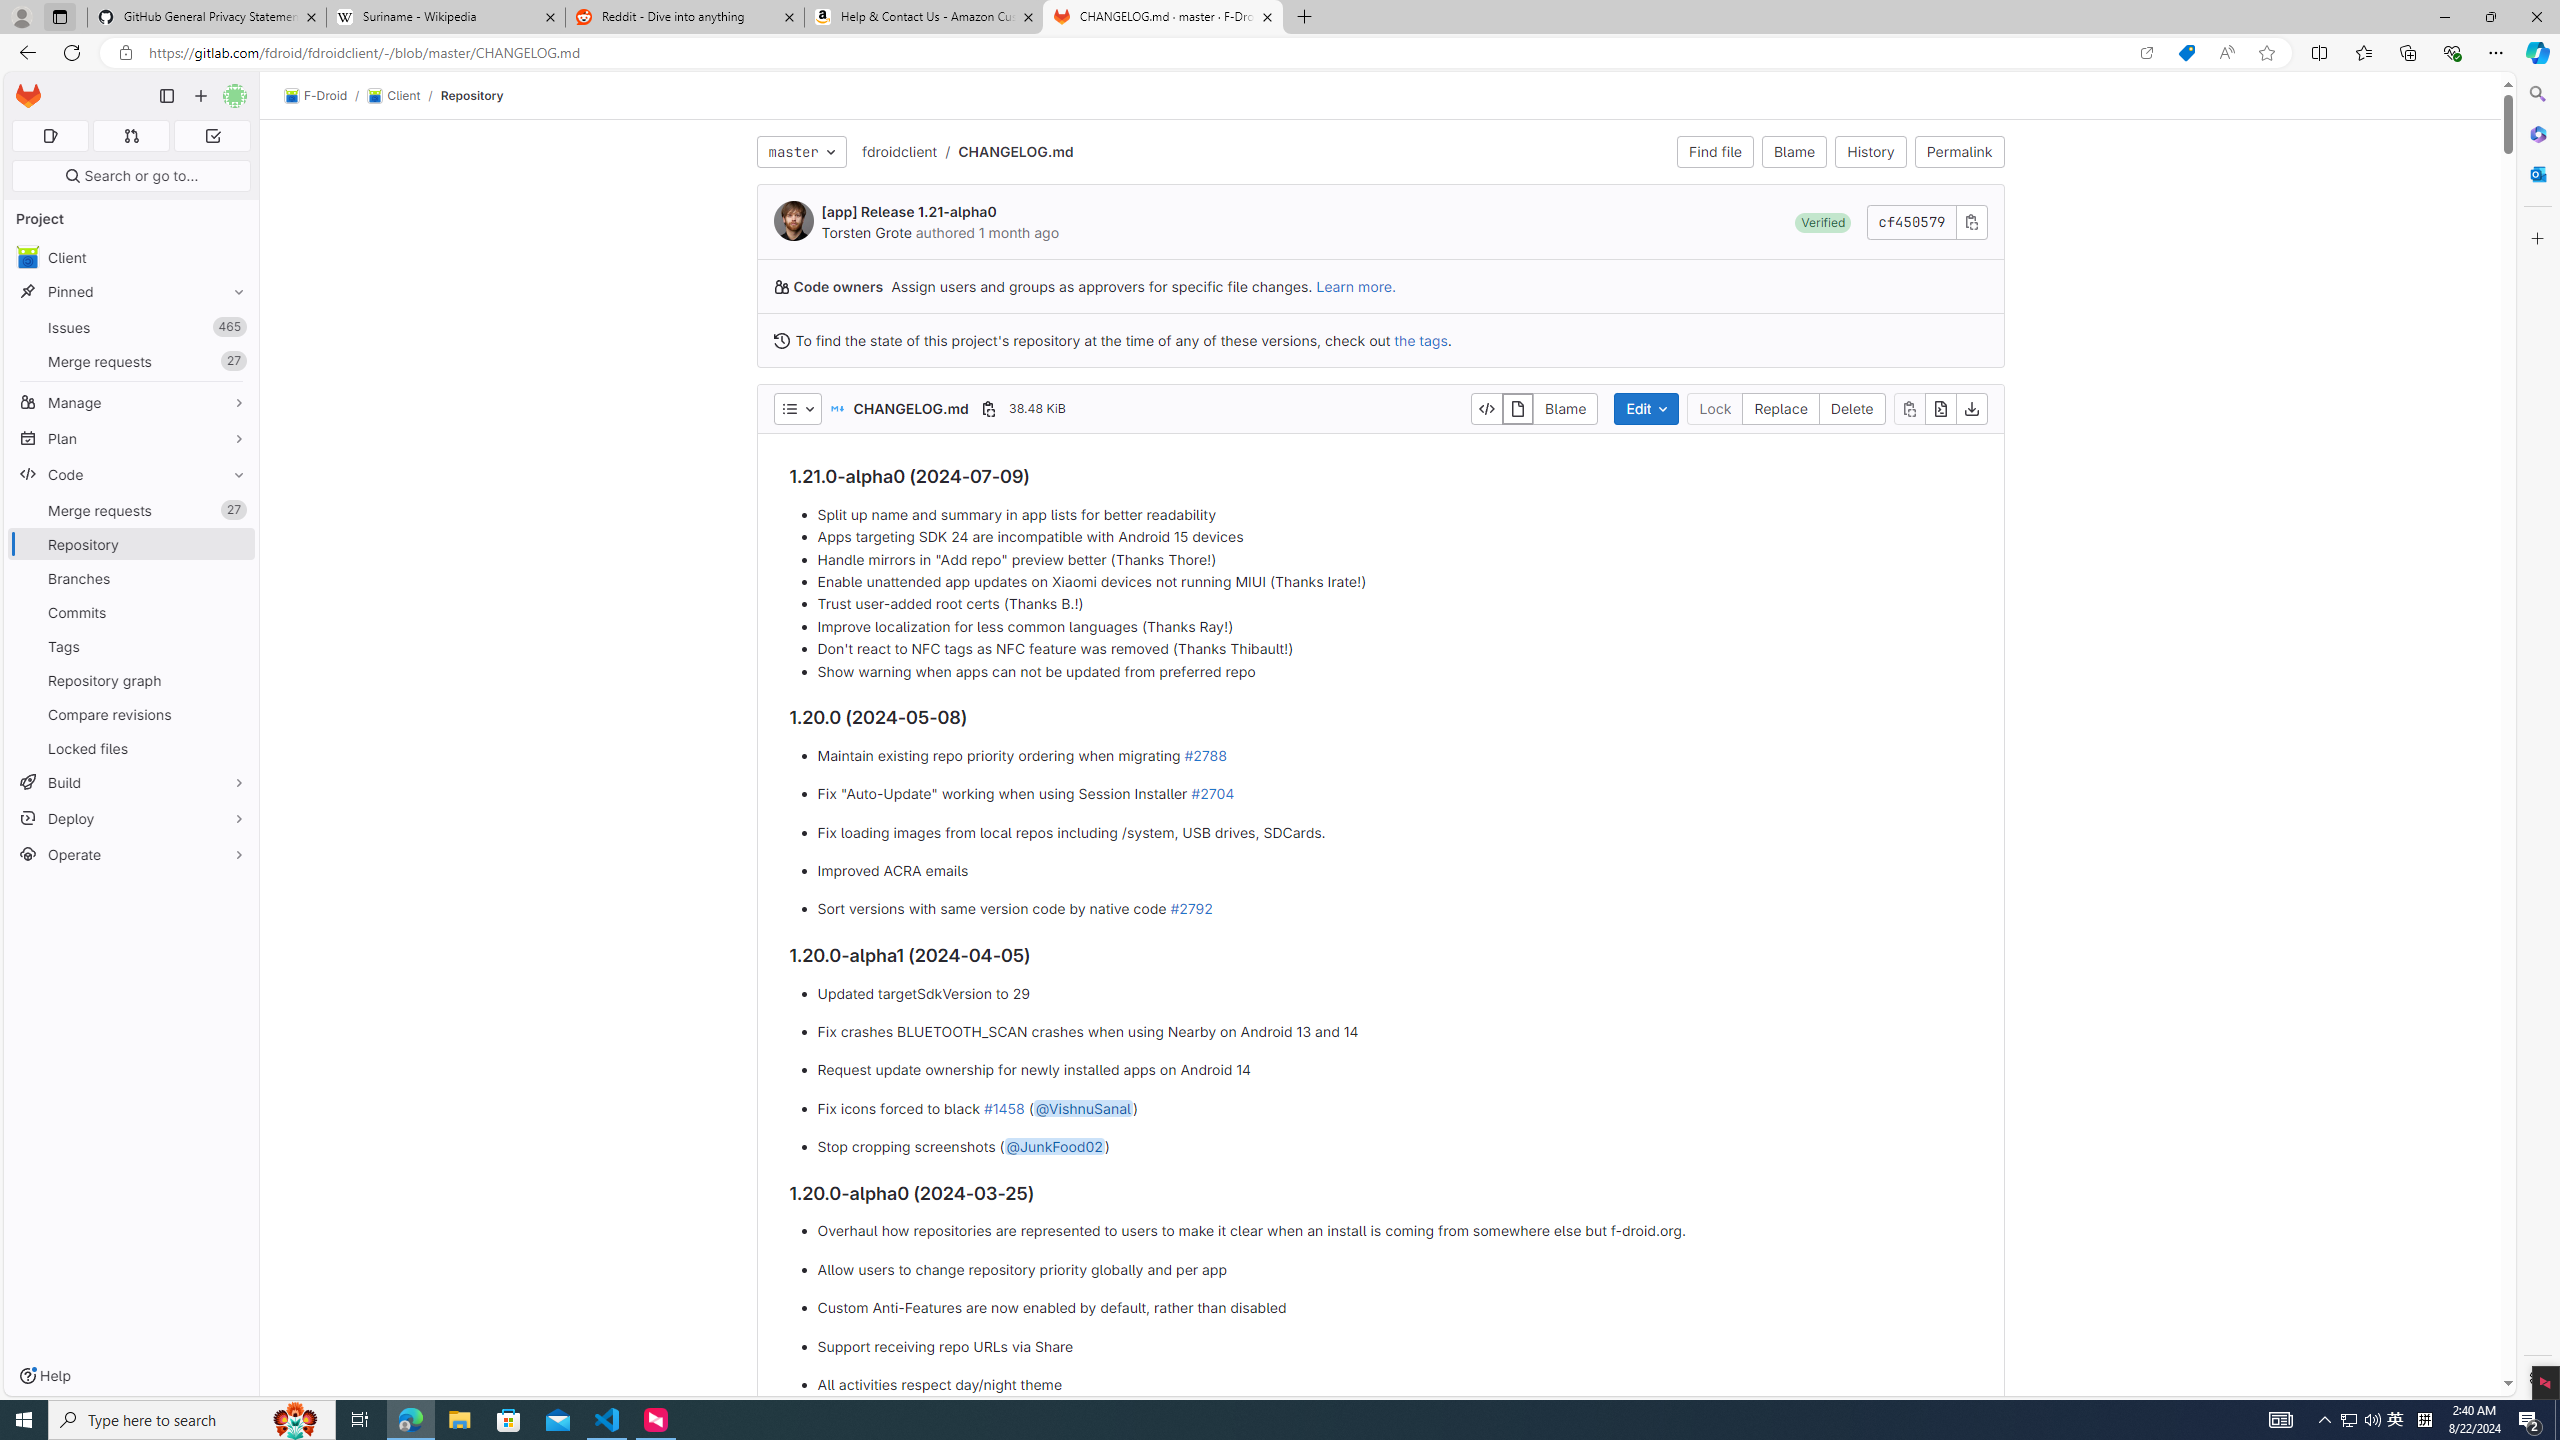  I want to click on Tags, so click(132, 646).